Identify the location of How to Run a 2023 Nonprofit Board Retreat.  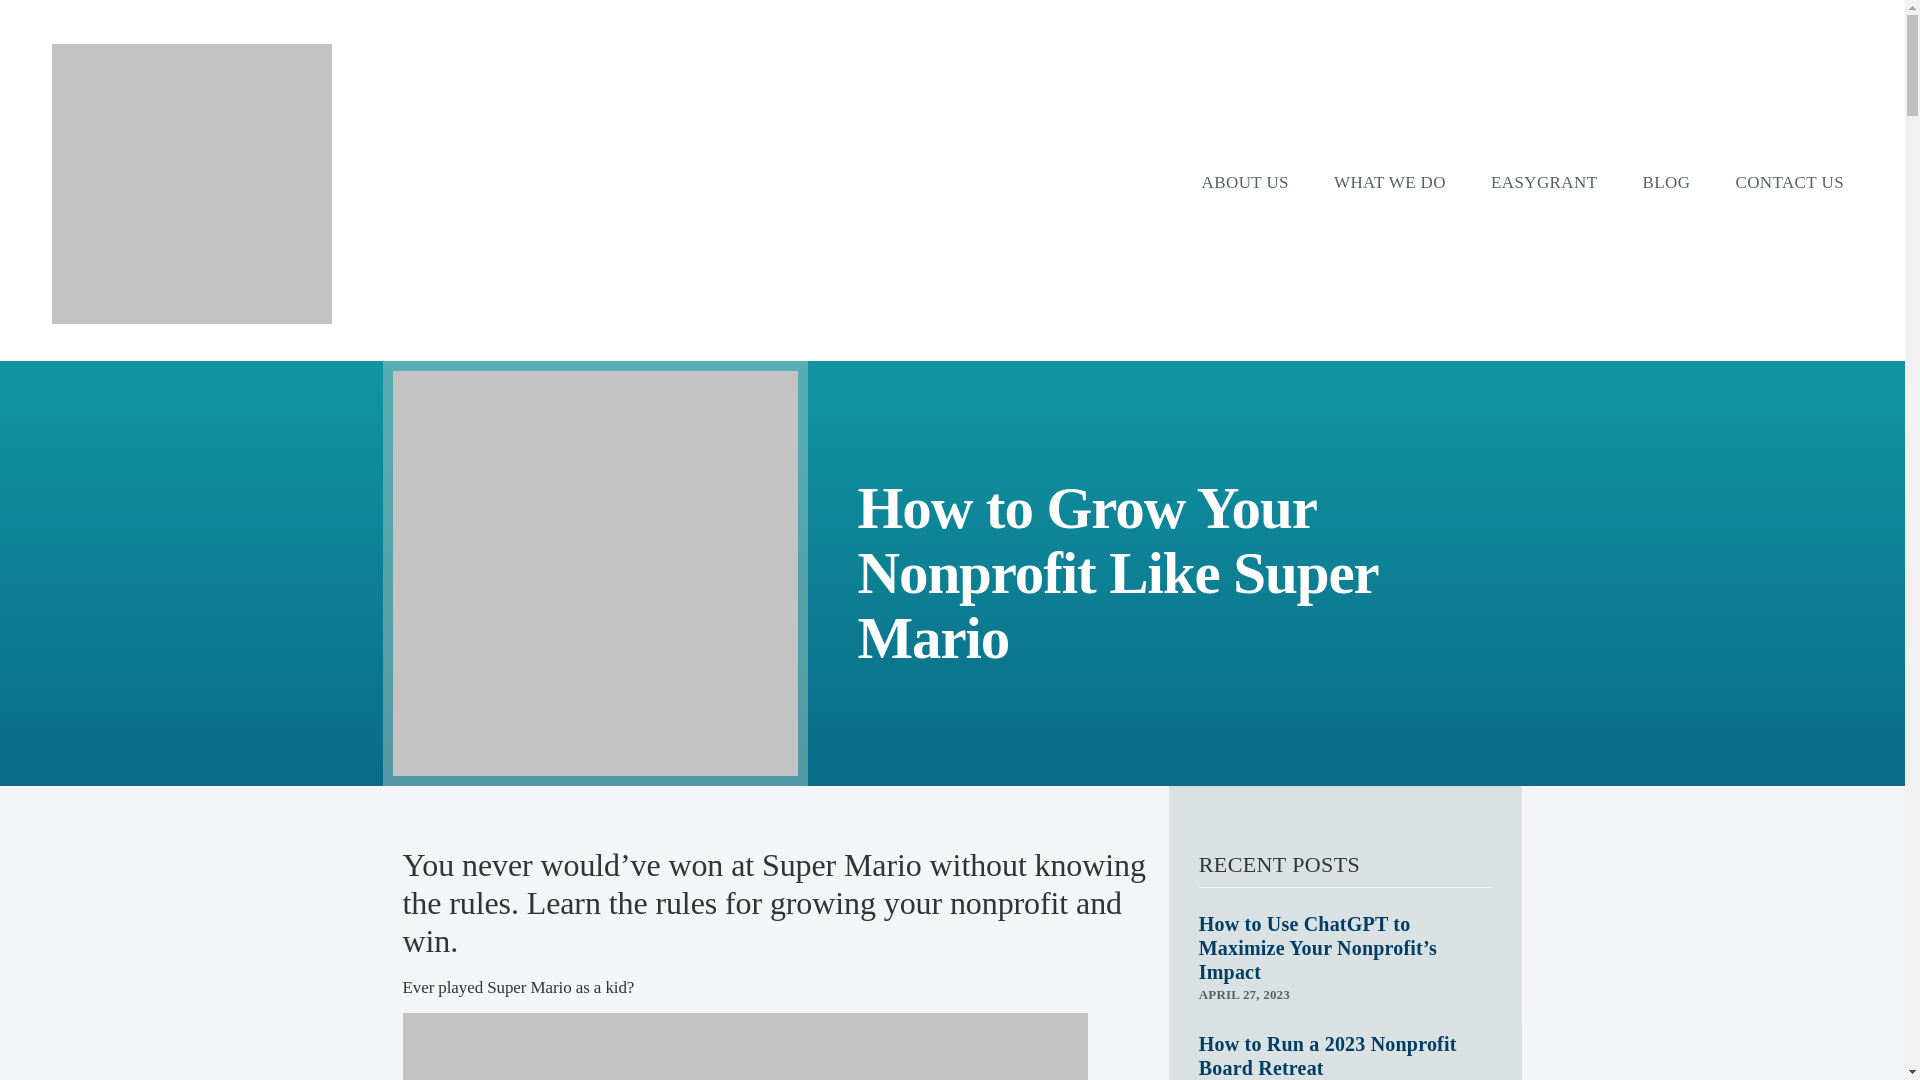
(1328, 1055).